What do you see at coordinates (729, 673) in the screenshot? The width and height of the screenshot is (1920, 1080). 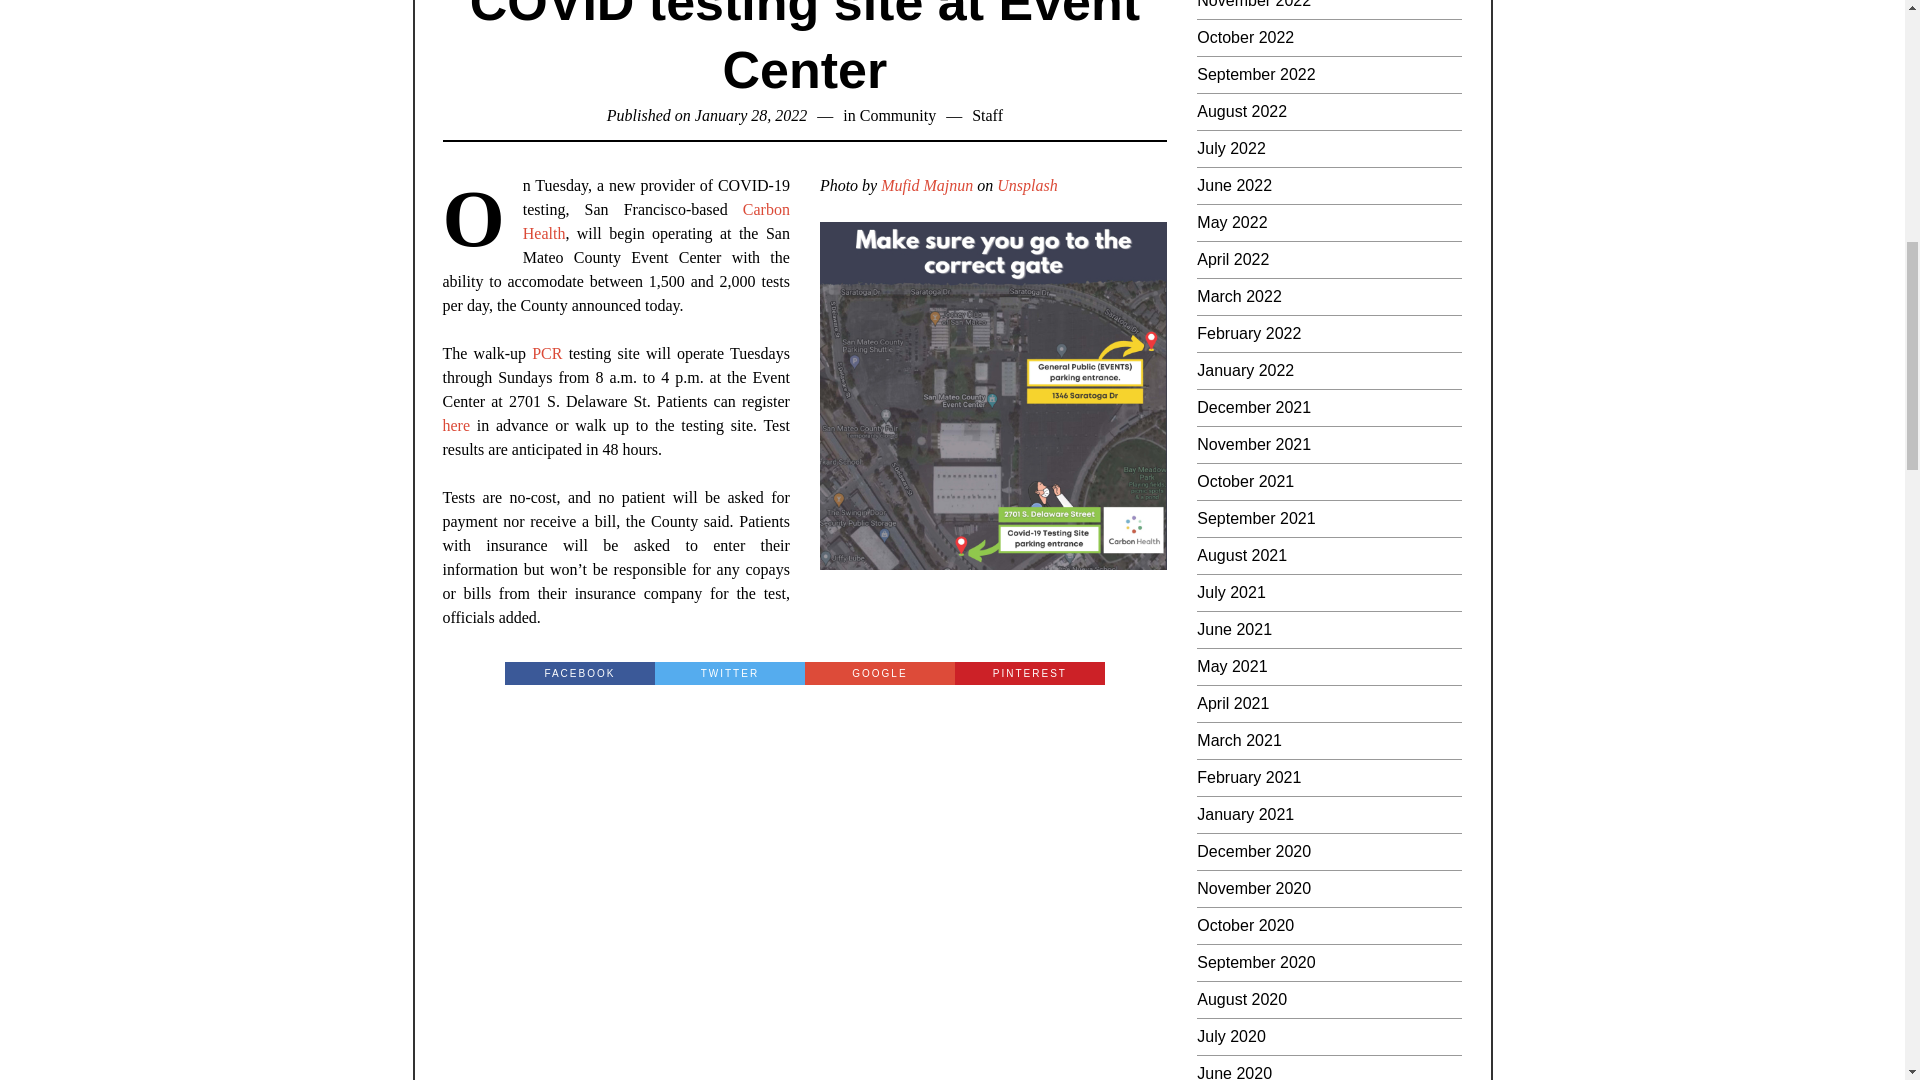 I see `TWITTER` at bounding box center [729, 673].